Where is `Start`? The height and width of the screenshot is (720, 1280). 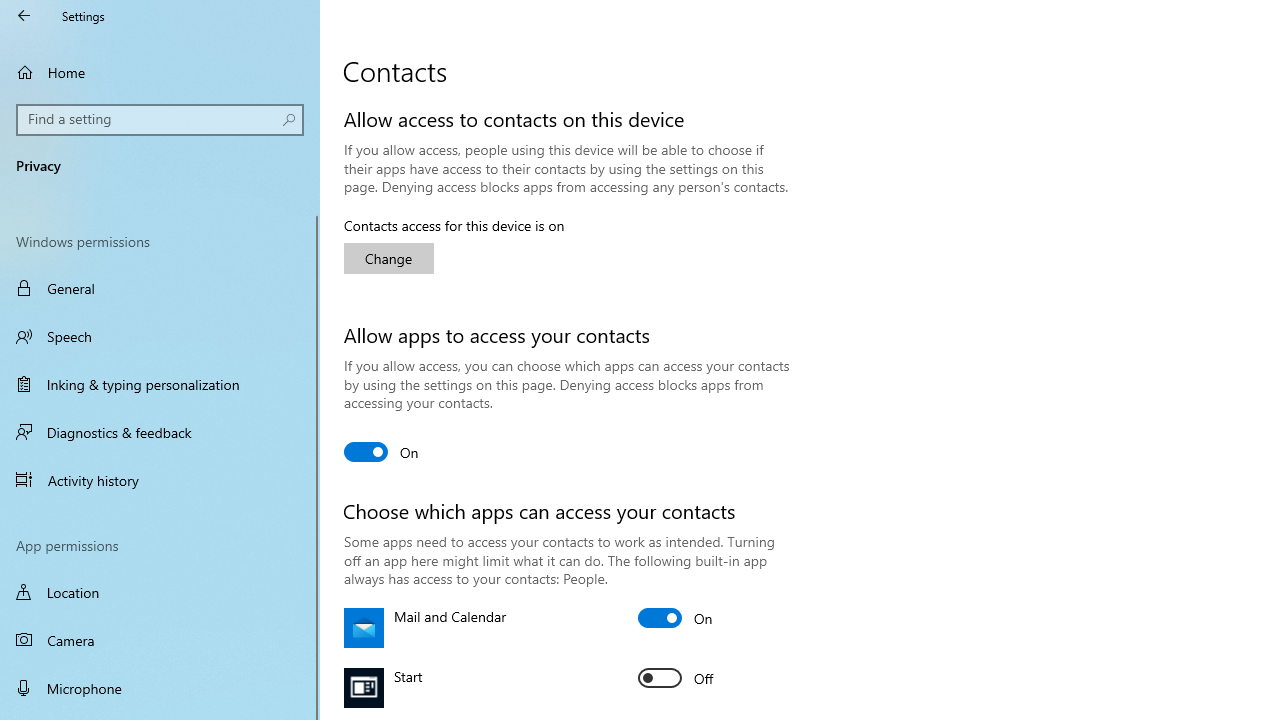
Start is located at coordinates (676, 678).